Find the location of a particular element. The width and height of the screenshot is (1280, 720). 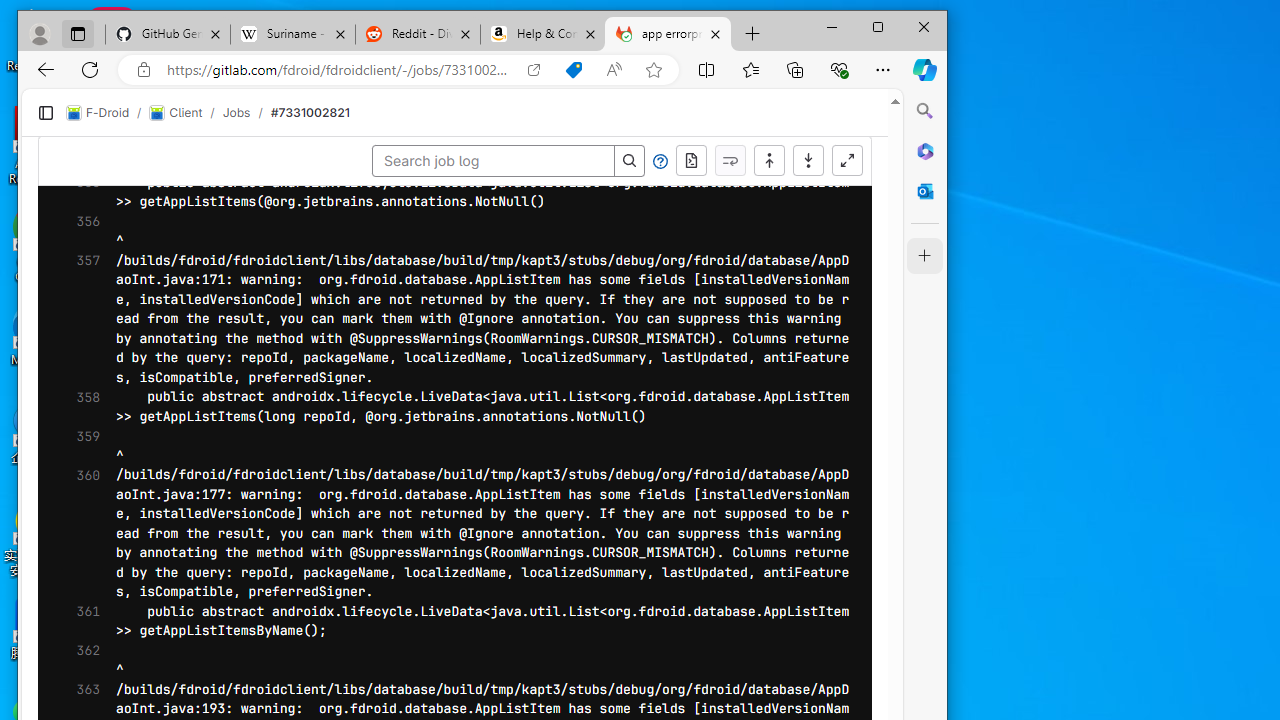

F-Droid/ is located at coordinates (326, 96).